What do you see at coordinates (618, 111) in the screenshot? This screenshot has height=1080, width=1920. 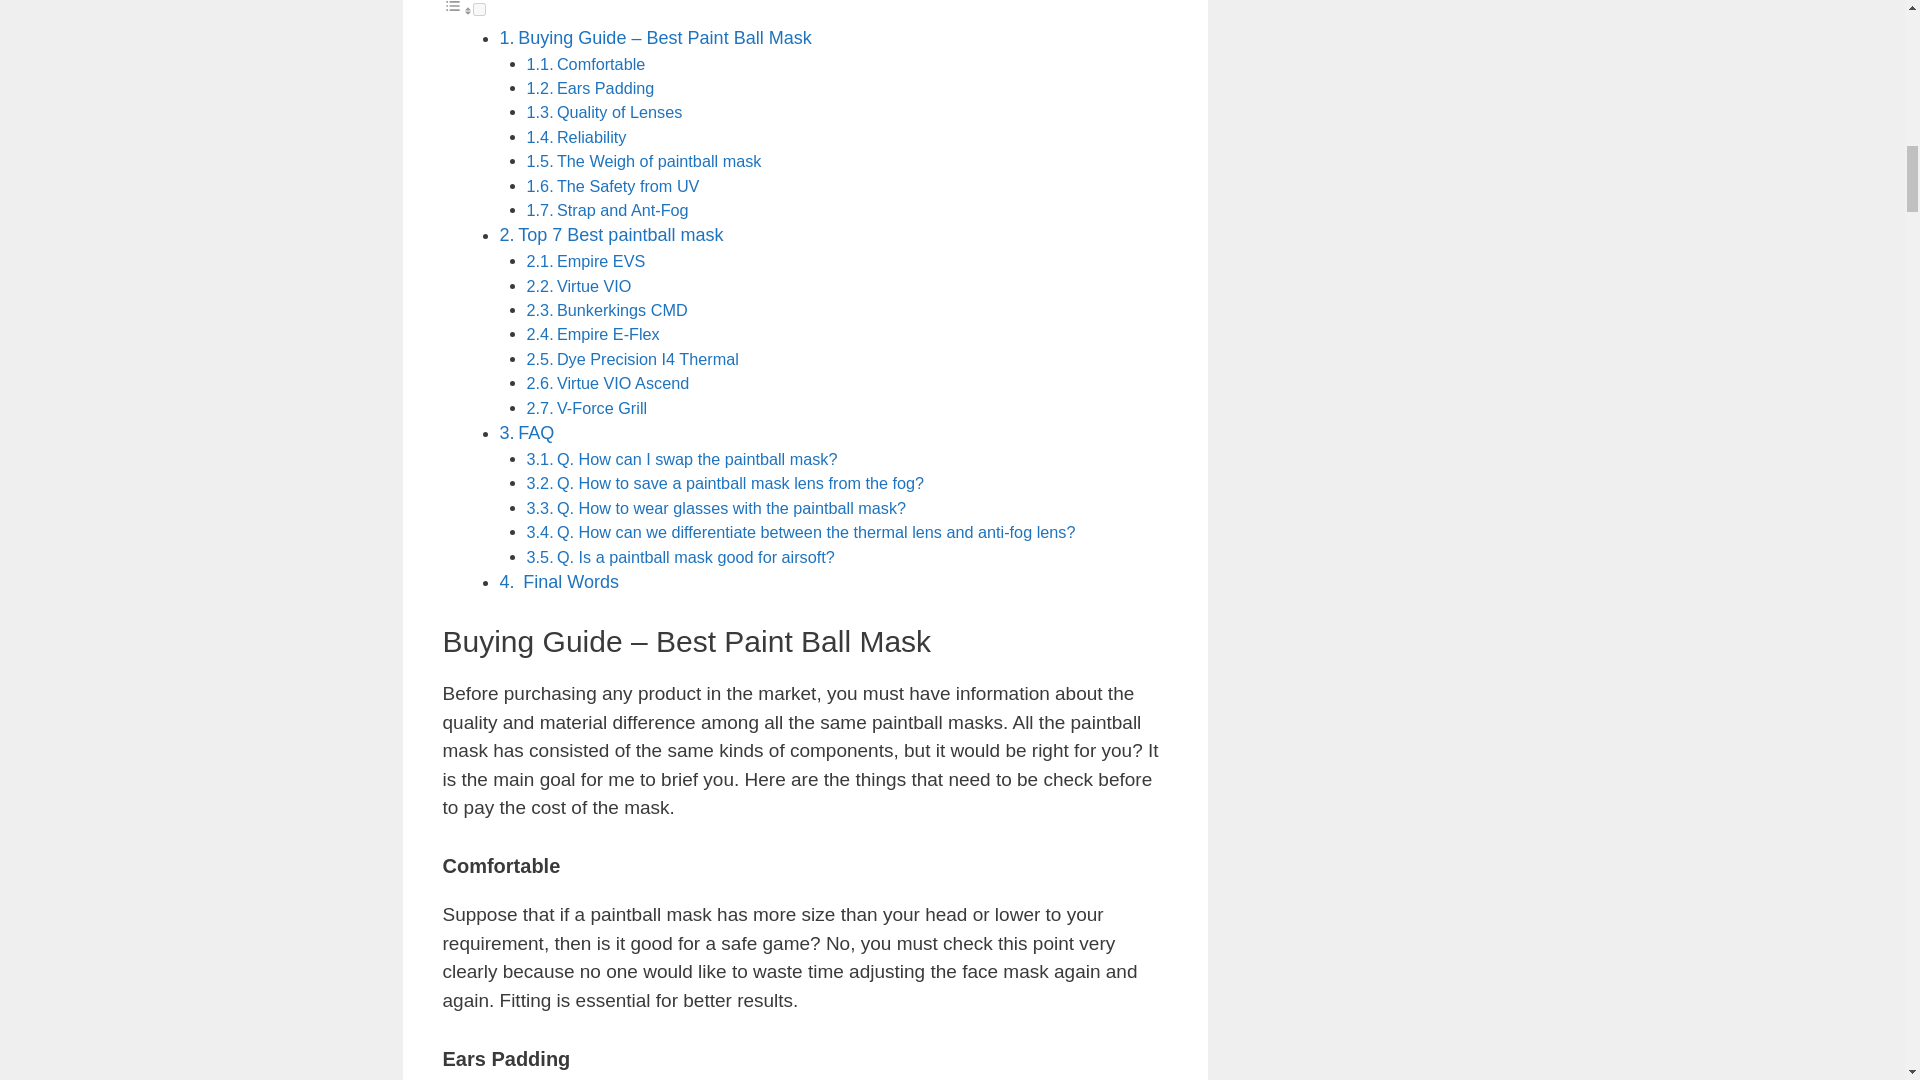 I see `Quality of Lenses` at bounding box center [618, 111].